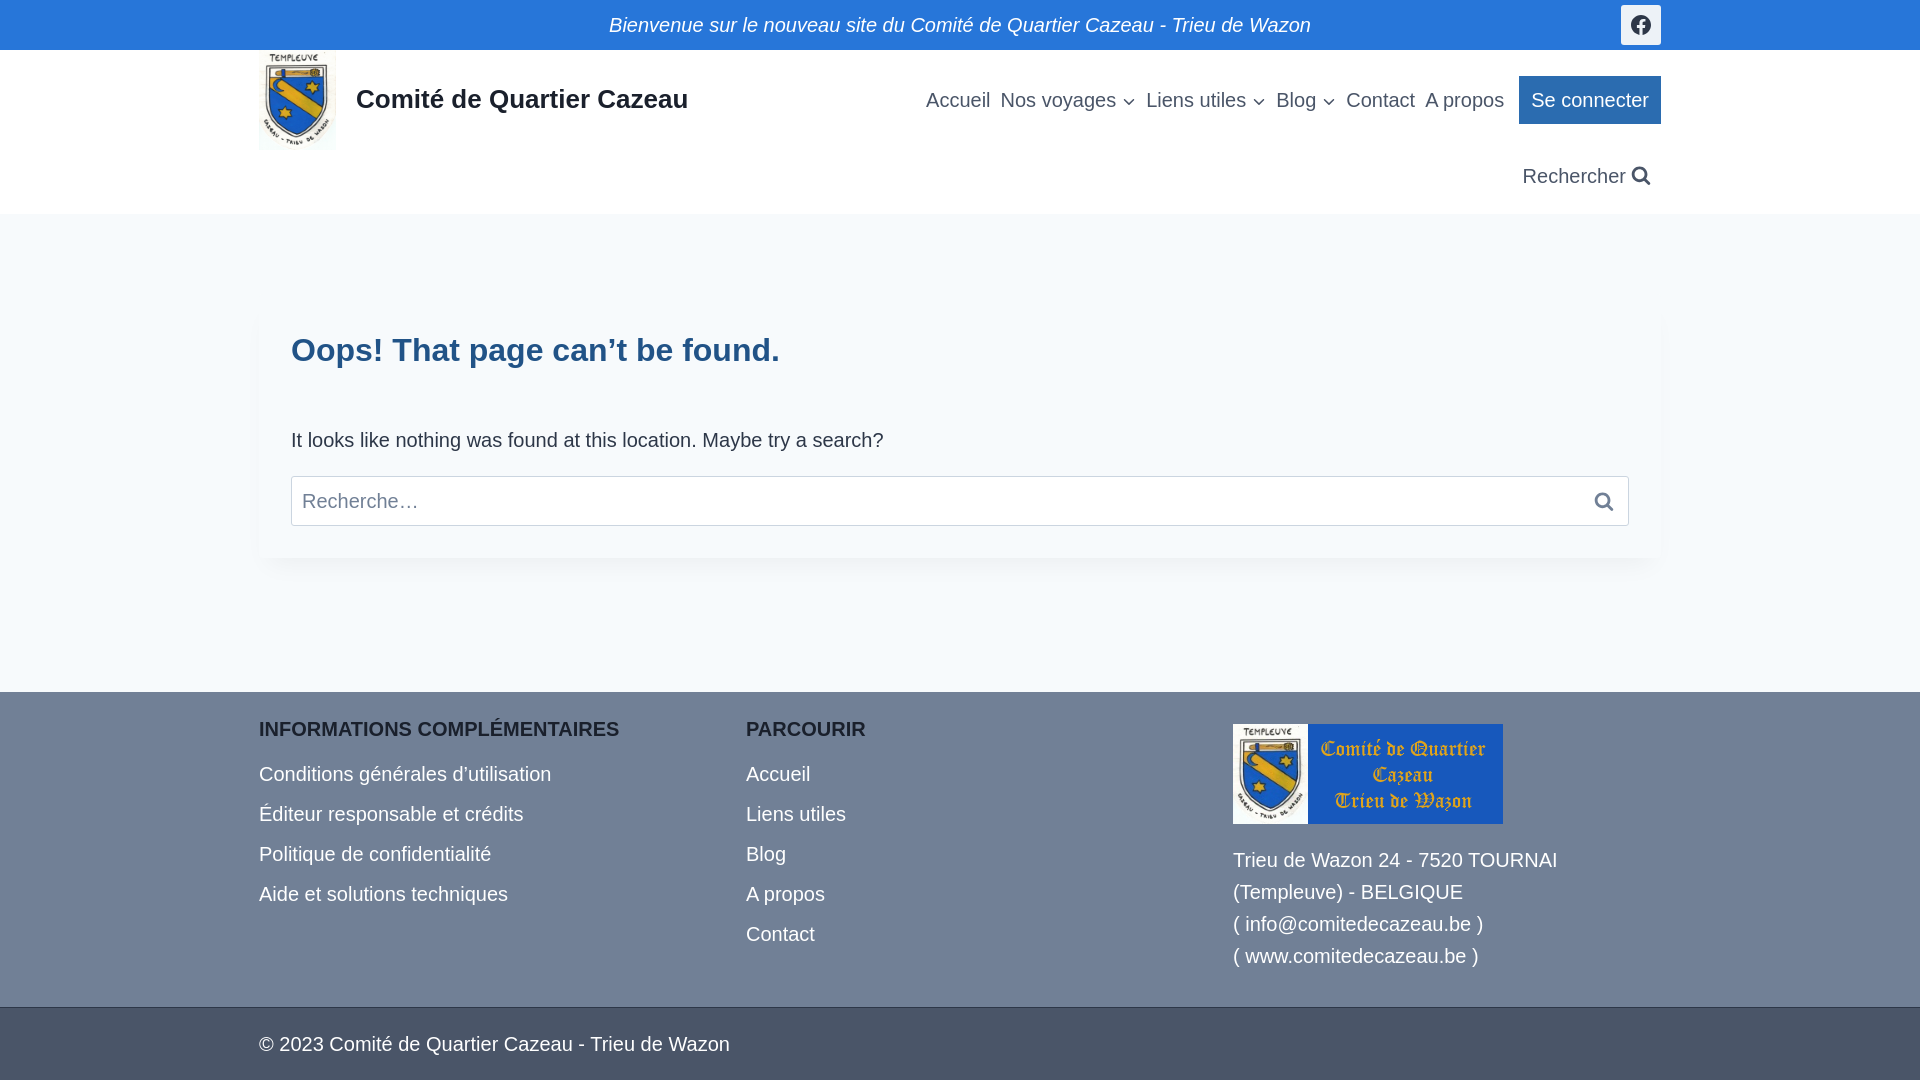 Image resolution: width=1920 pixels, height=1080 pixels. What do you see at coordinates (1587, 176) in the screenshot?
I see `Rechercher` at bounding box center [1587, 176].